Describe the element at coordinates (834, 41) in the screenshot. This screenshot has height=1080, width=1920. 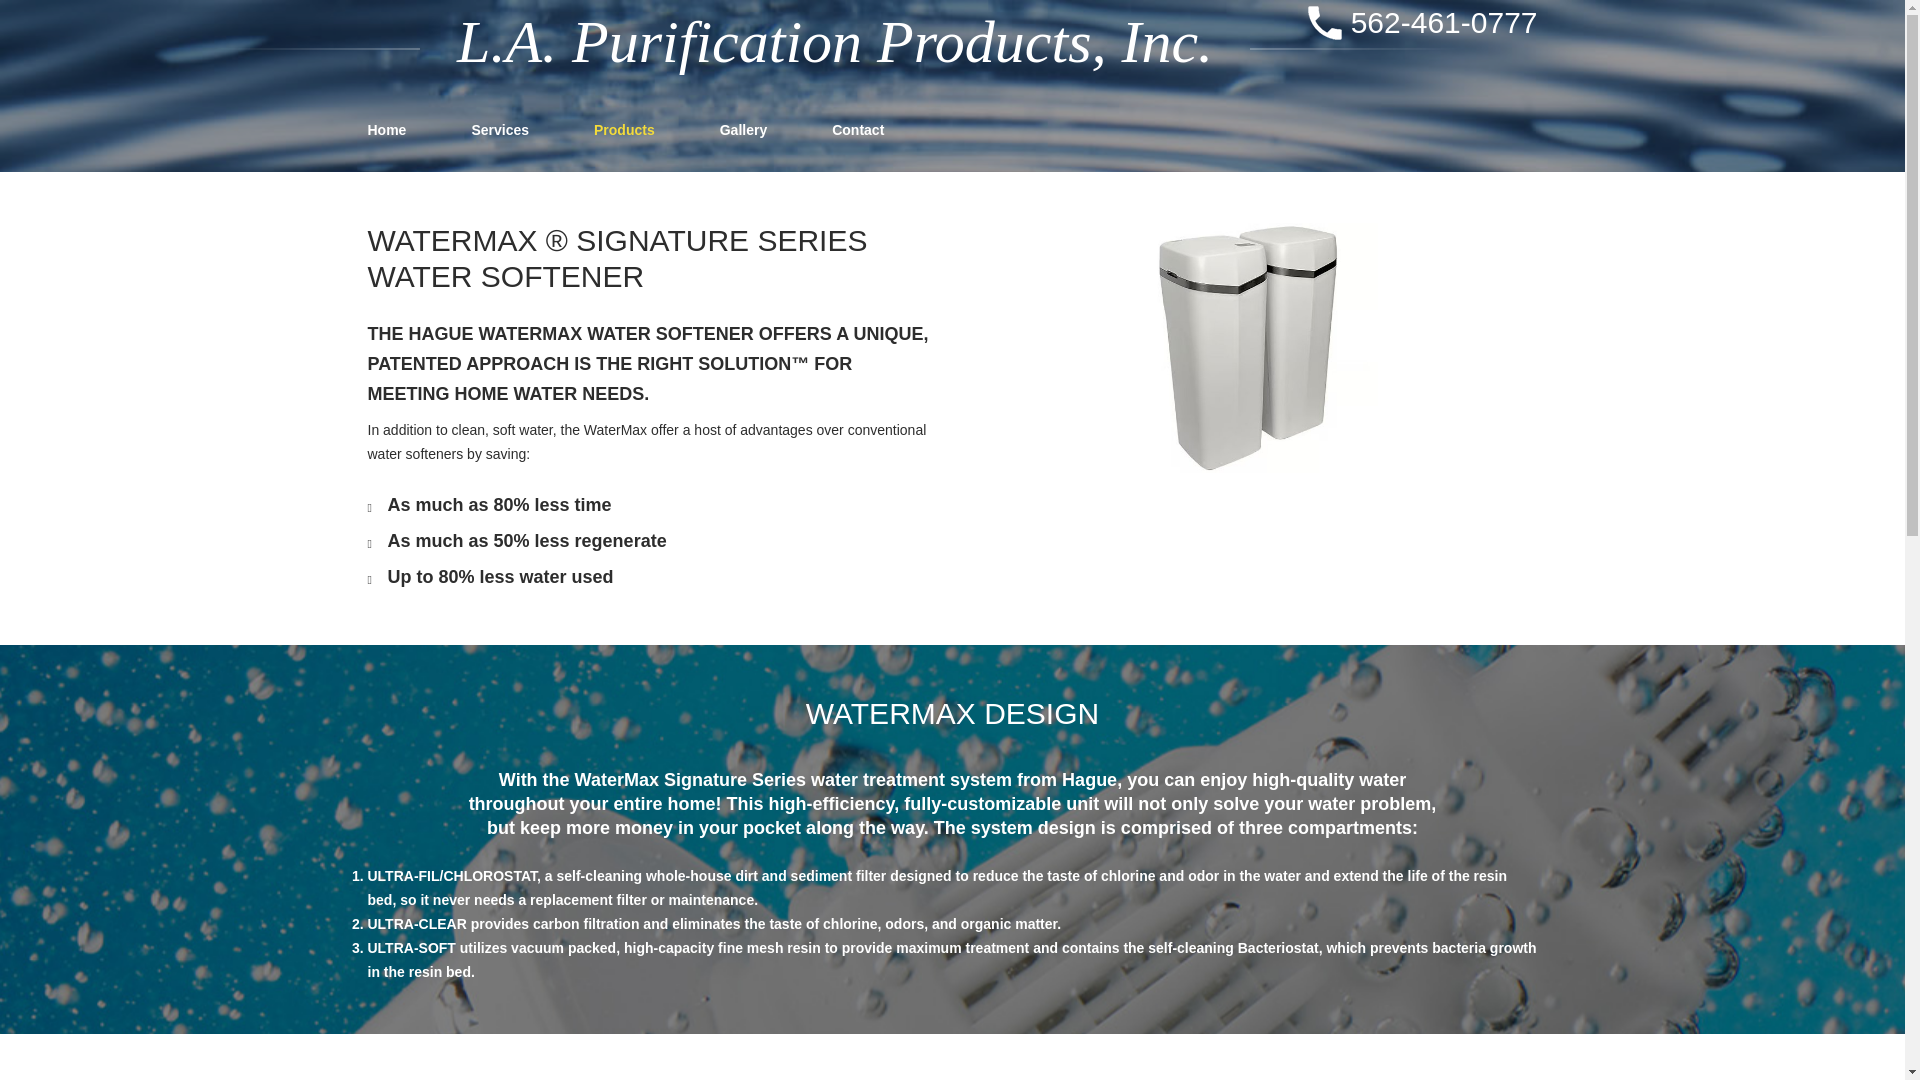
I see `L.A. Purification Products, Inc.` at that location.